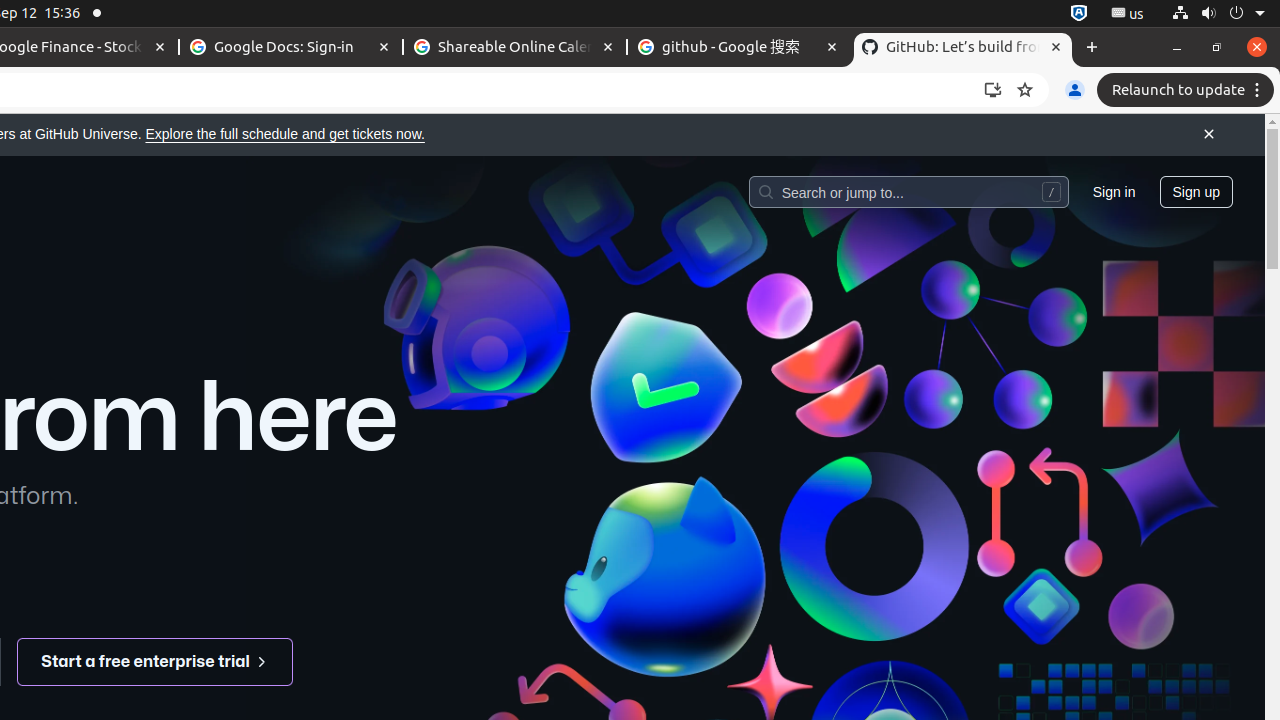 This screenshot has height=720, width=1280. What do you see at coordinates (1196, 191) in the screenshot?
I see `Sign up` at bounding box center [1196, 191].